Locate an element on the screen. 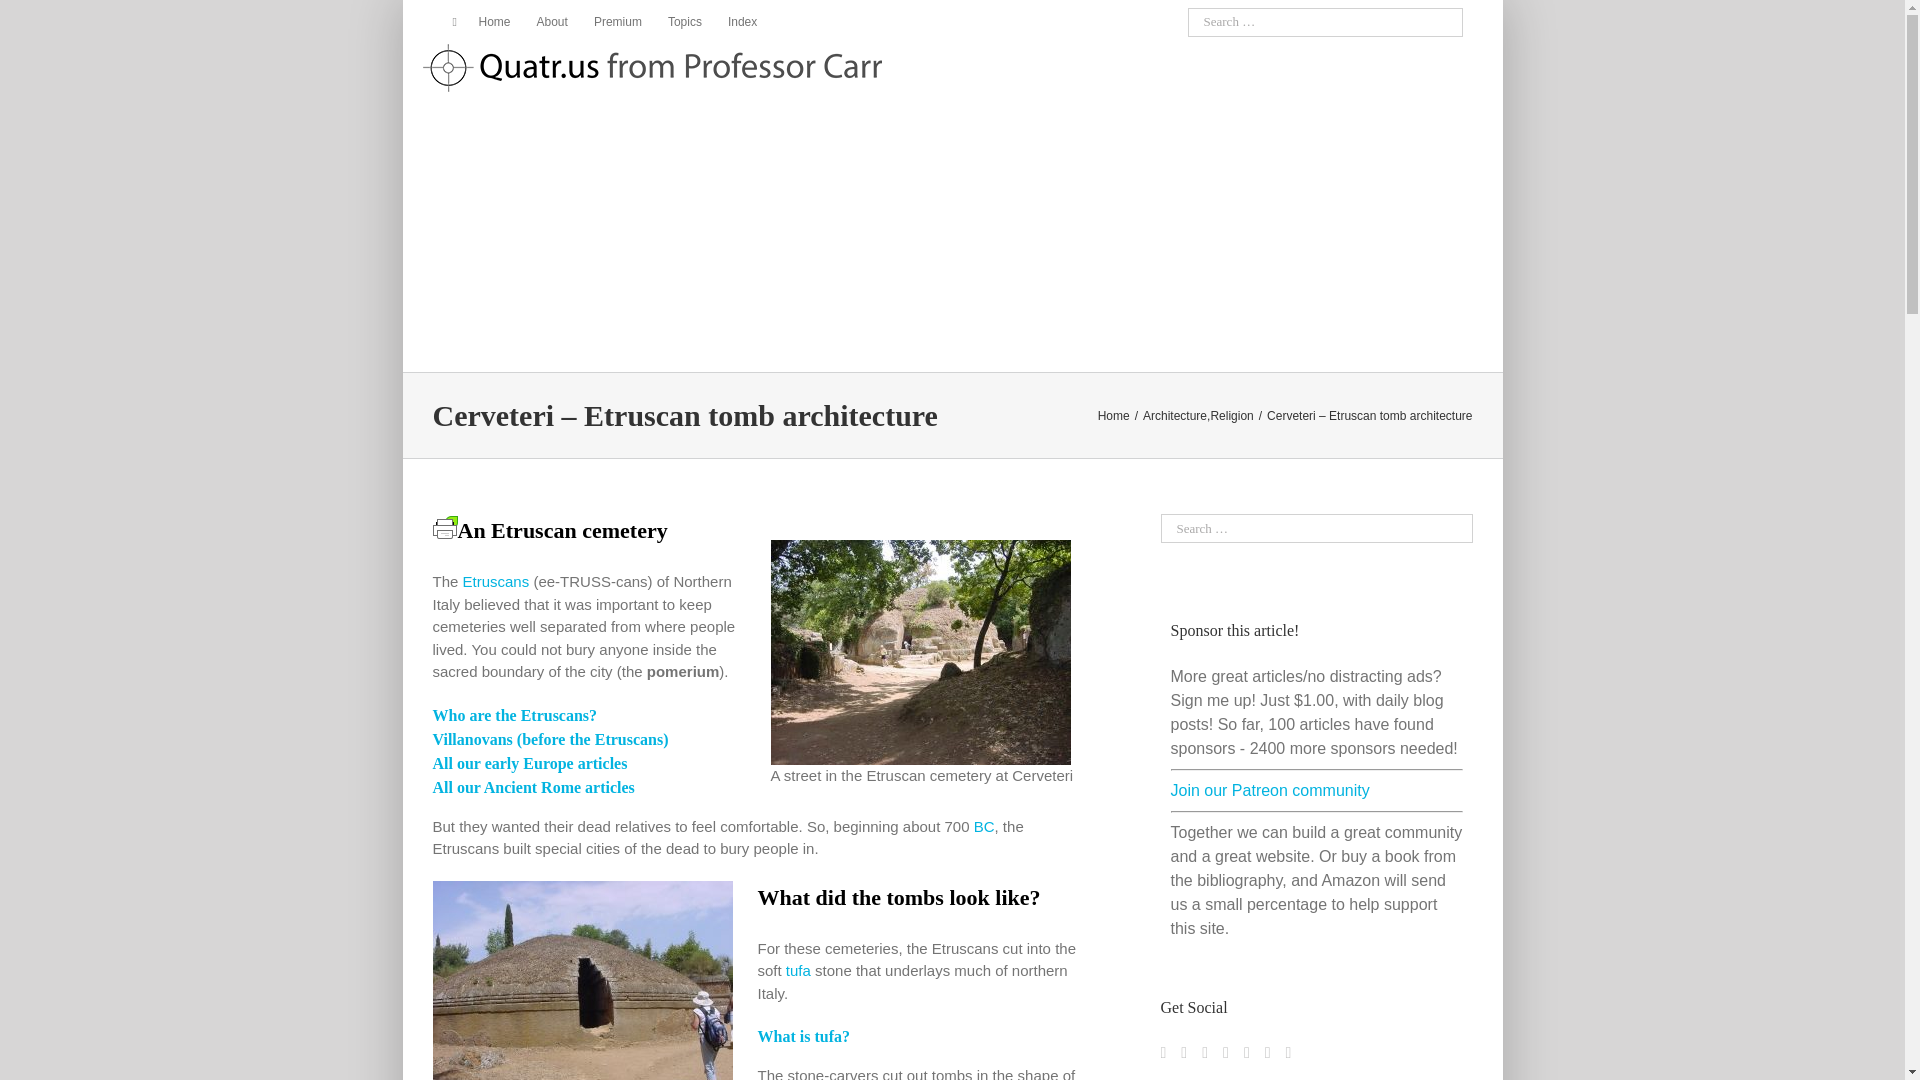 The image size is (1920, 1080). Etruscans is located at coordinates (496, 581).